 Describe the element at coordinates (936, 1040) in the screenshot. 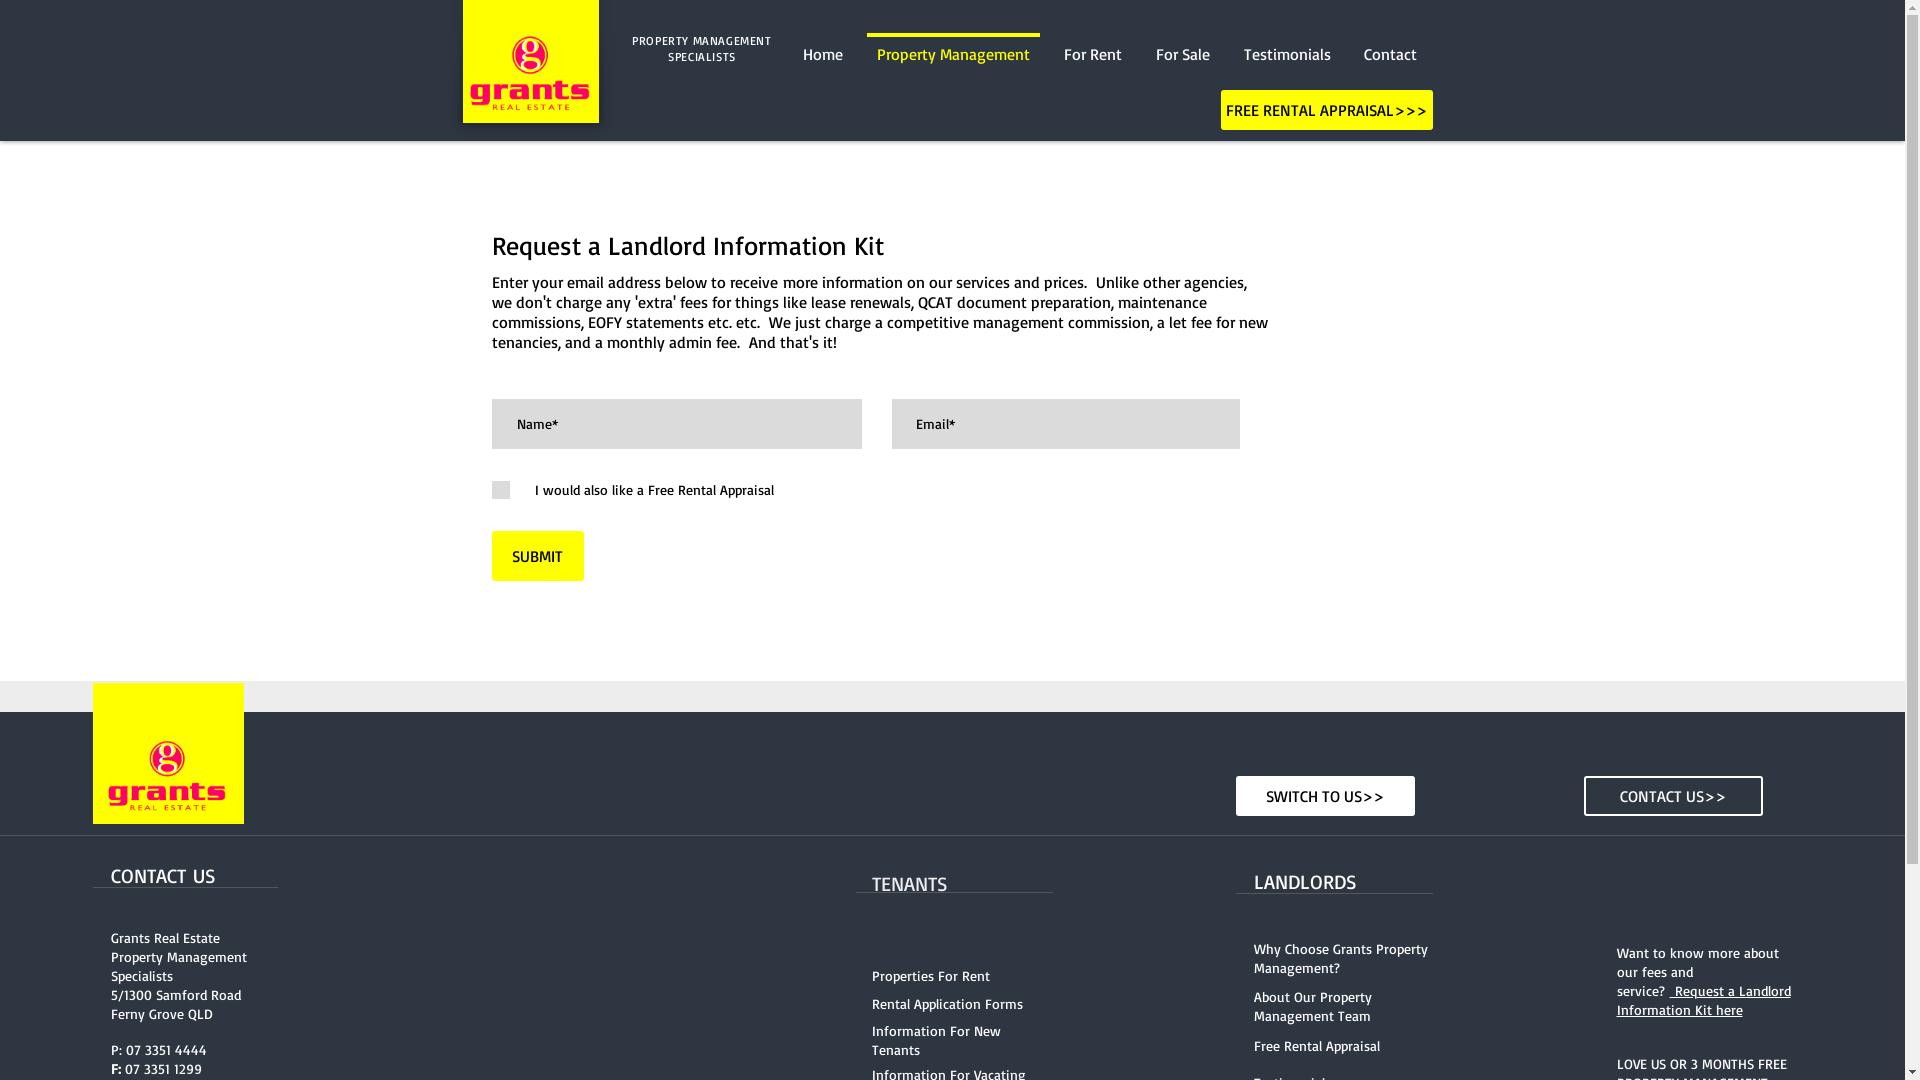

I see `Information For New Tenants` at that location.